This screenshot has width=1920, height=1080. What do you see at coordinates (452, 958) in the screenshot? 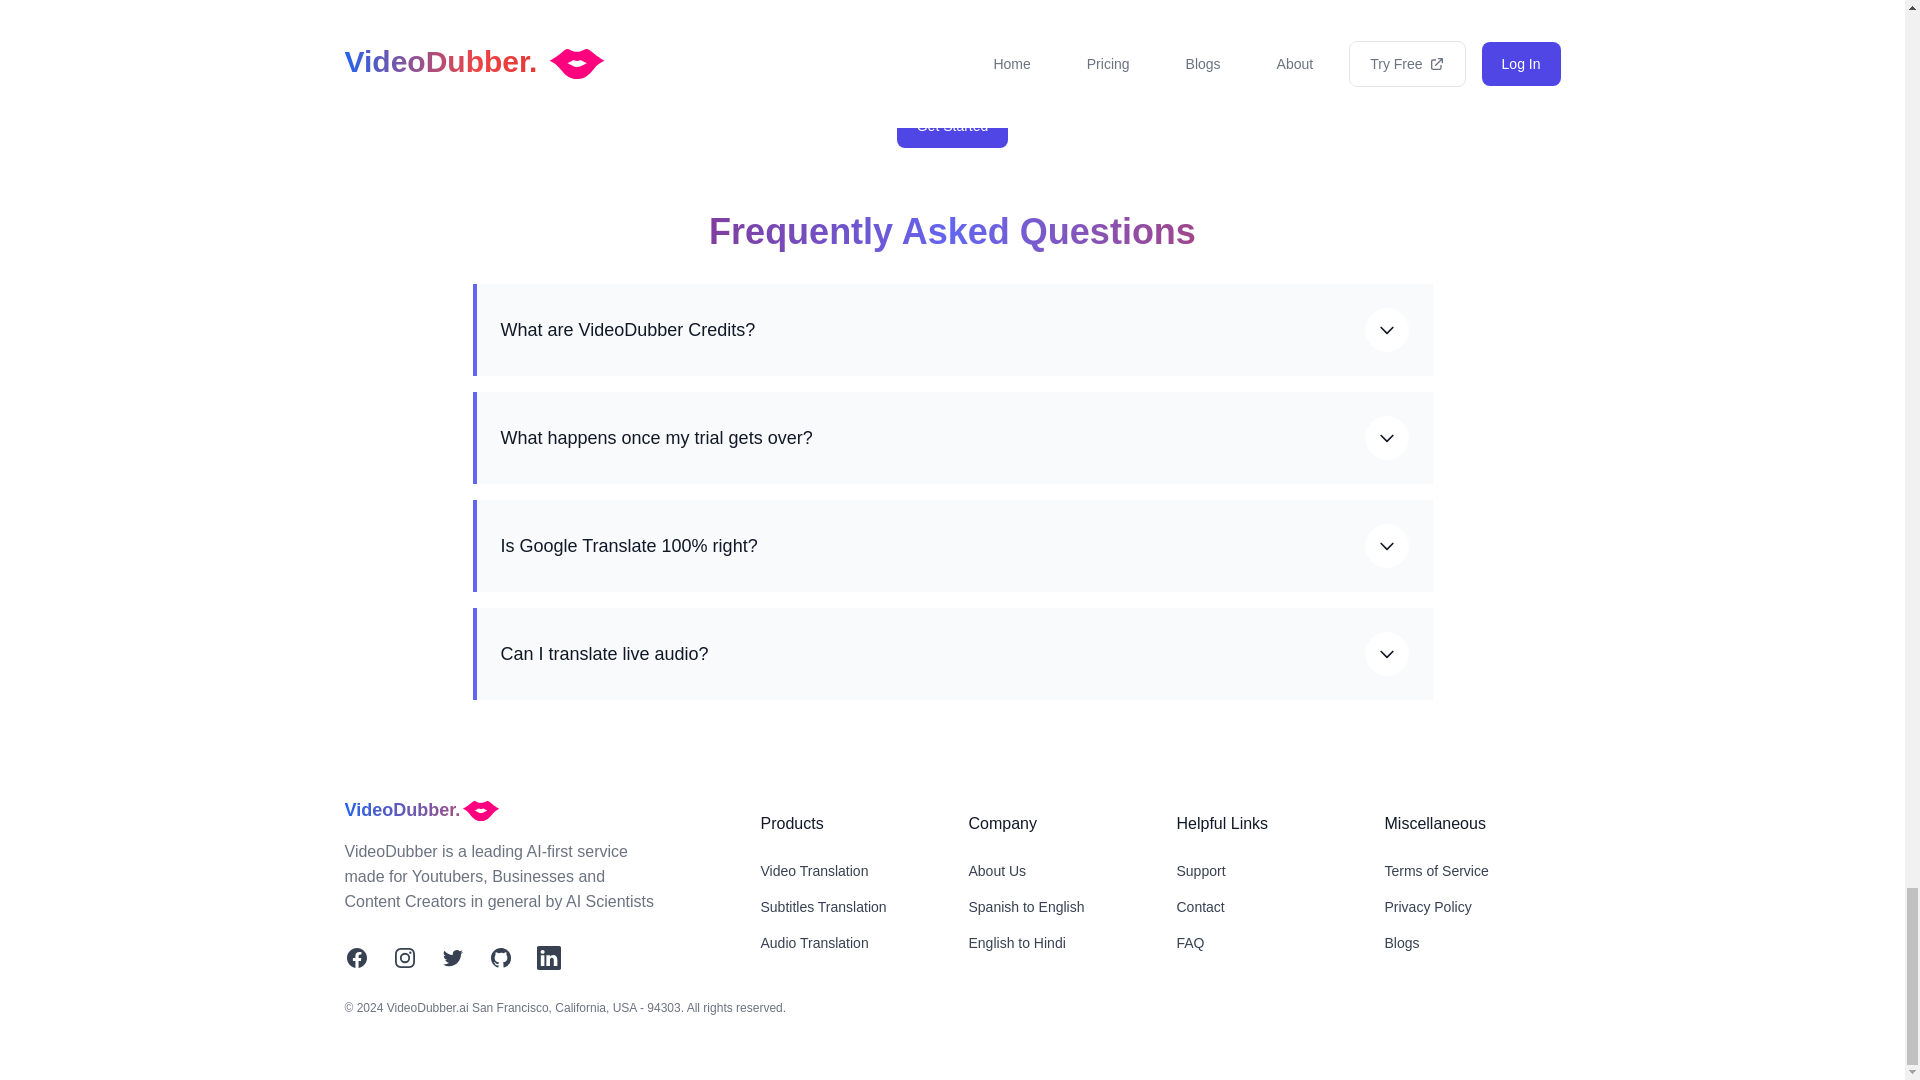
I see `Twitter` at bounding box center [452, 958].